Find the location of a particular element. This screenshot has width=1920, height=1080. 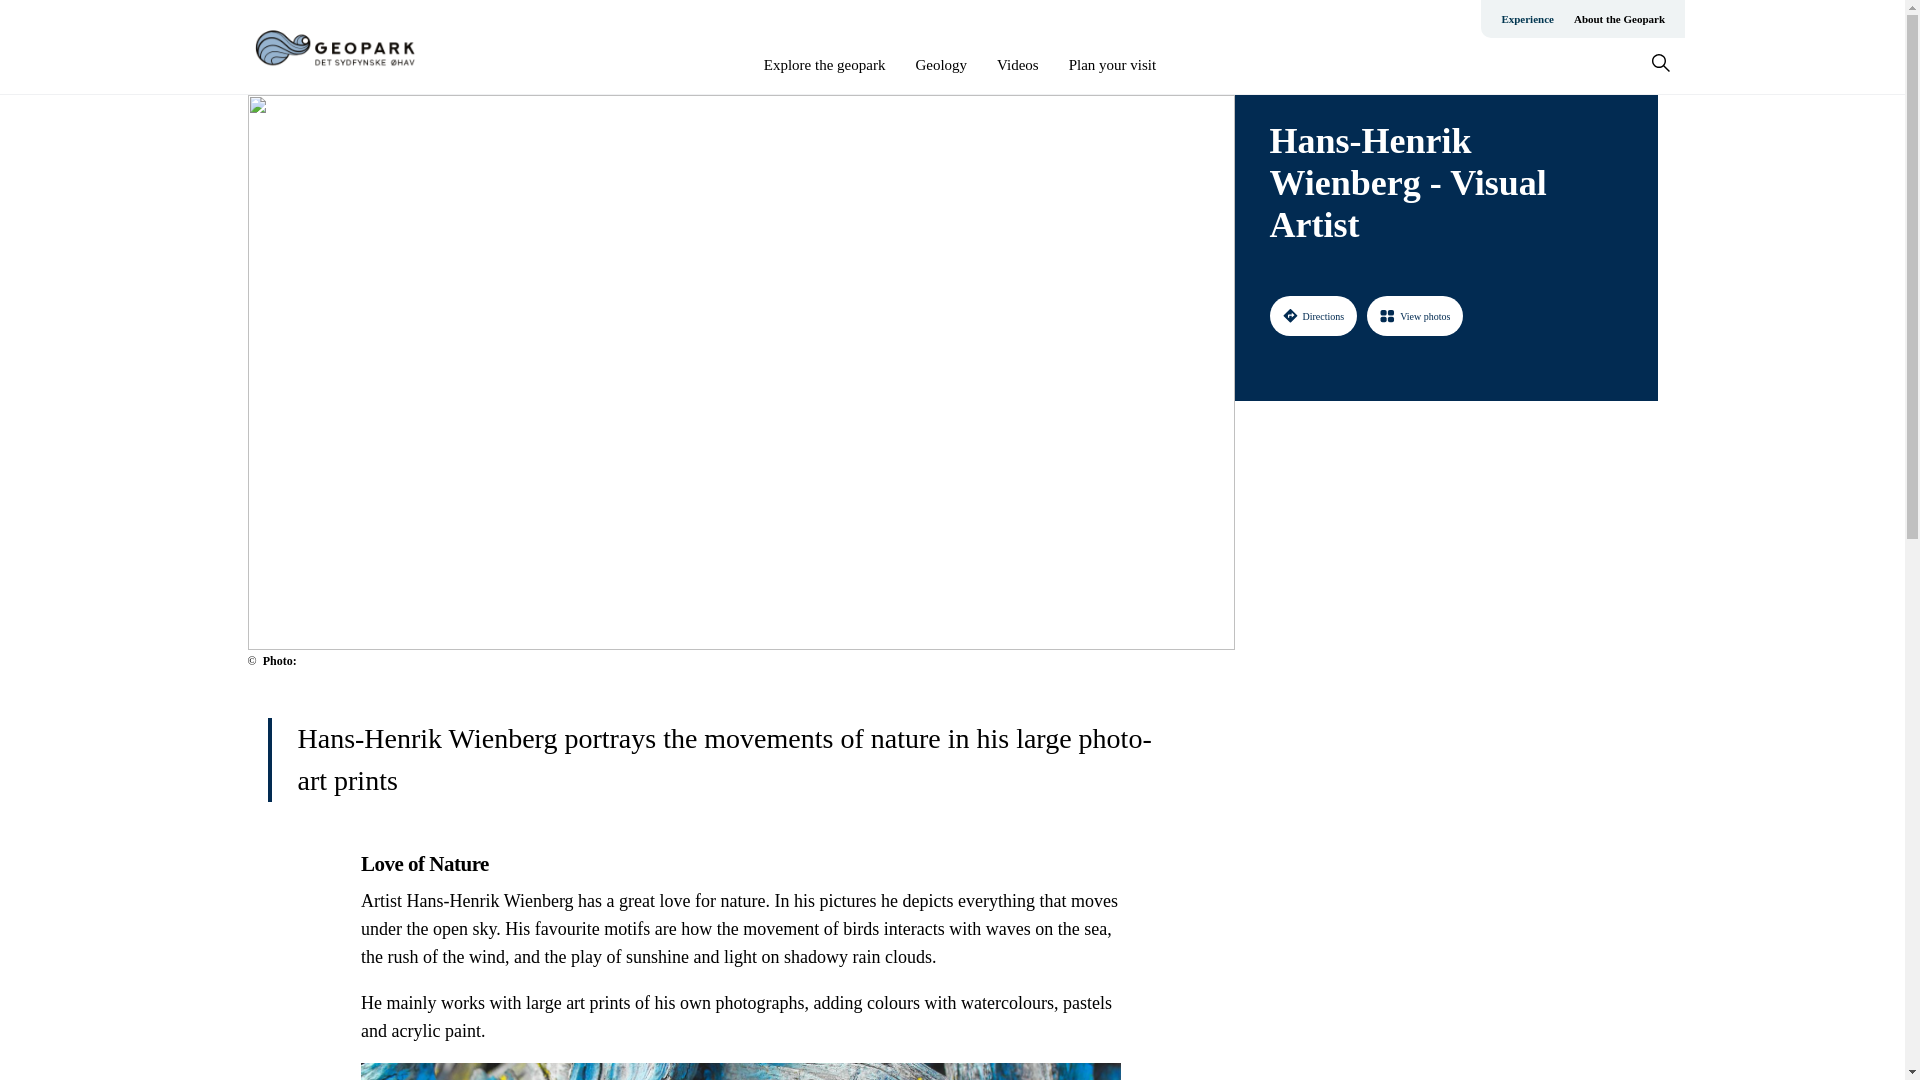

Directions is located at coordinates (1313, 315).